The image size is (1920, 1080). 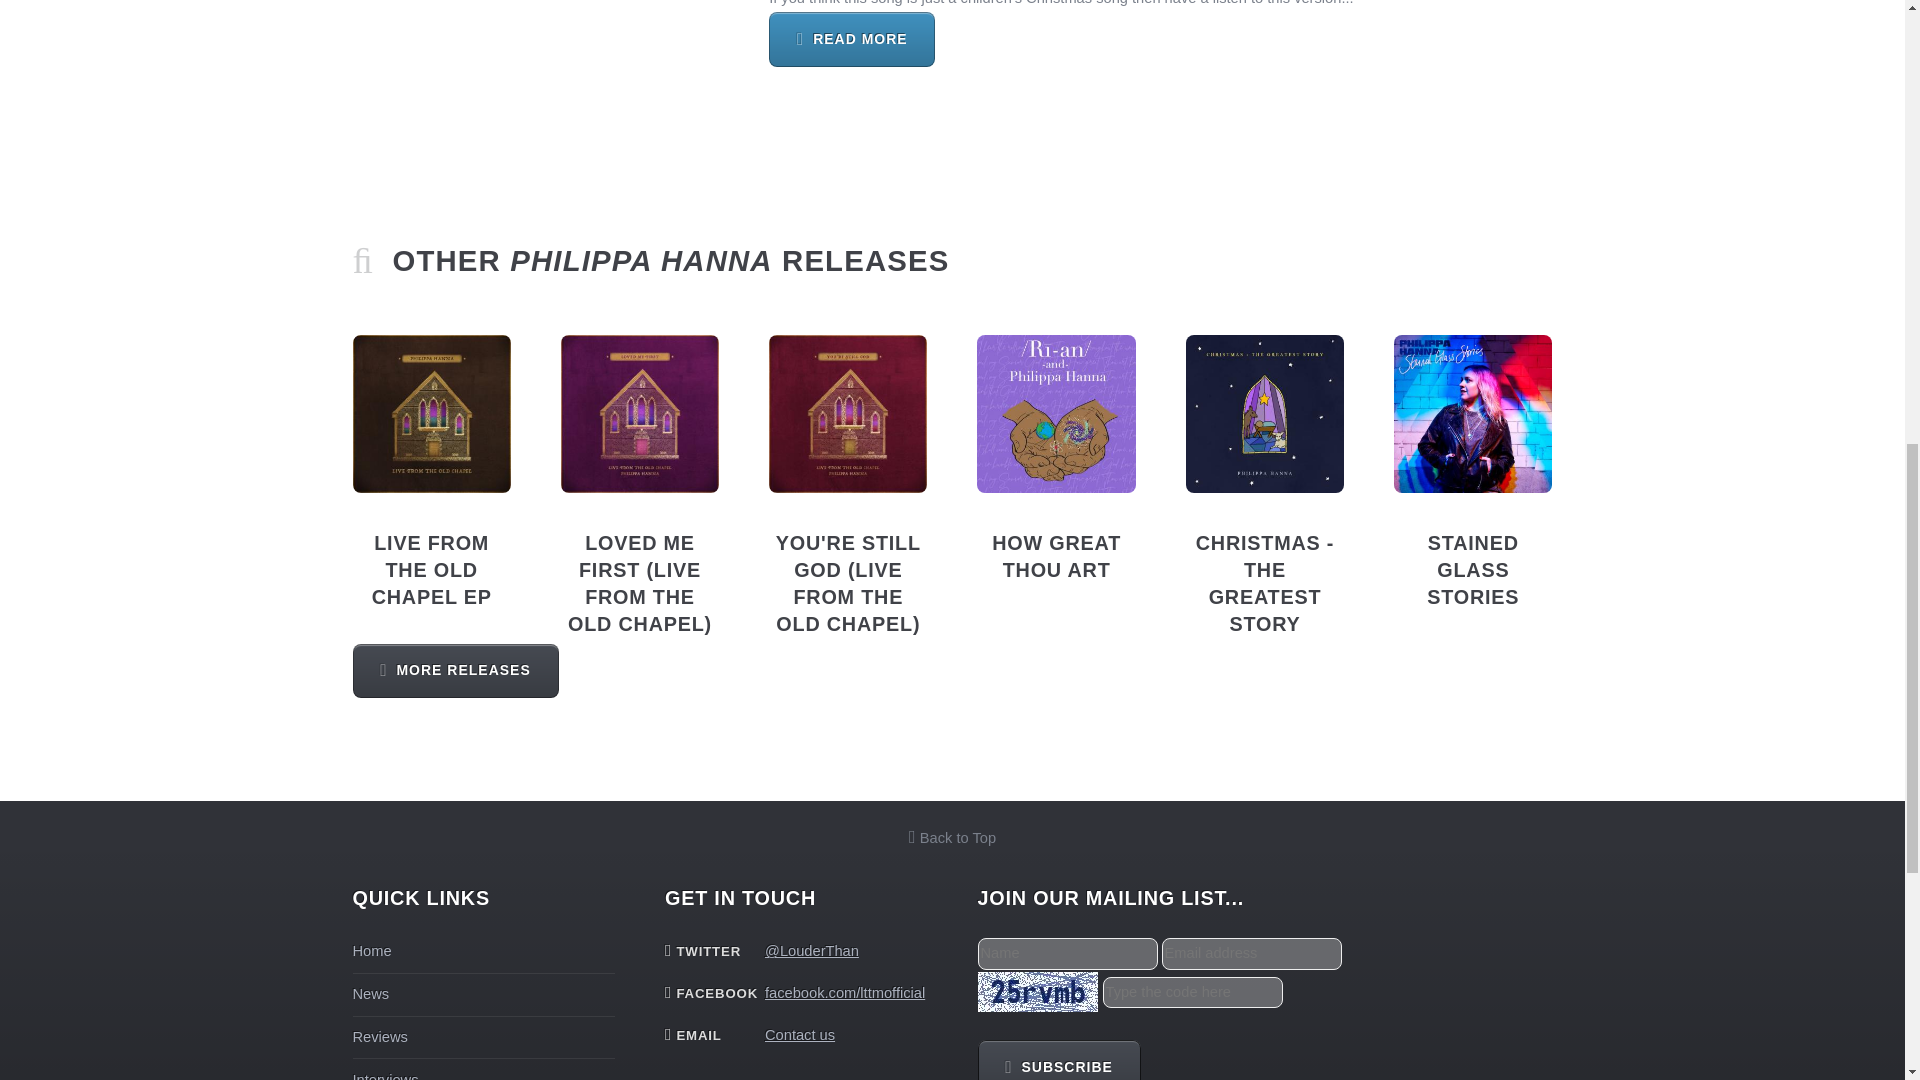 I want to click on LIVE FROM THE OLD CHAPEL EP, so click(x=432, y=570).